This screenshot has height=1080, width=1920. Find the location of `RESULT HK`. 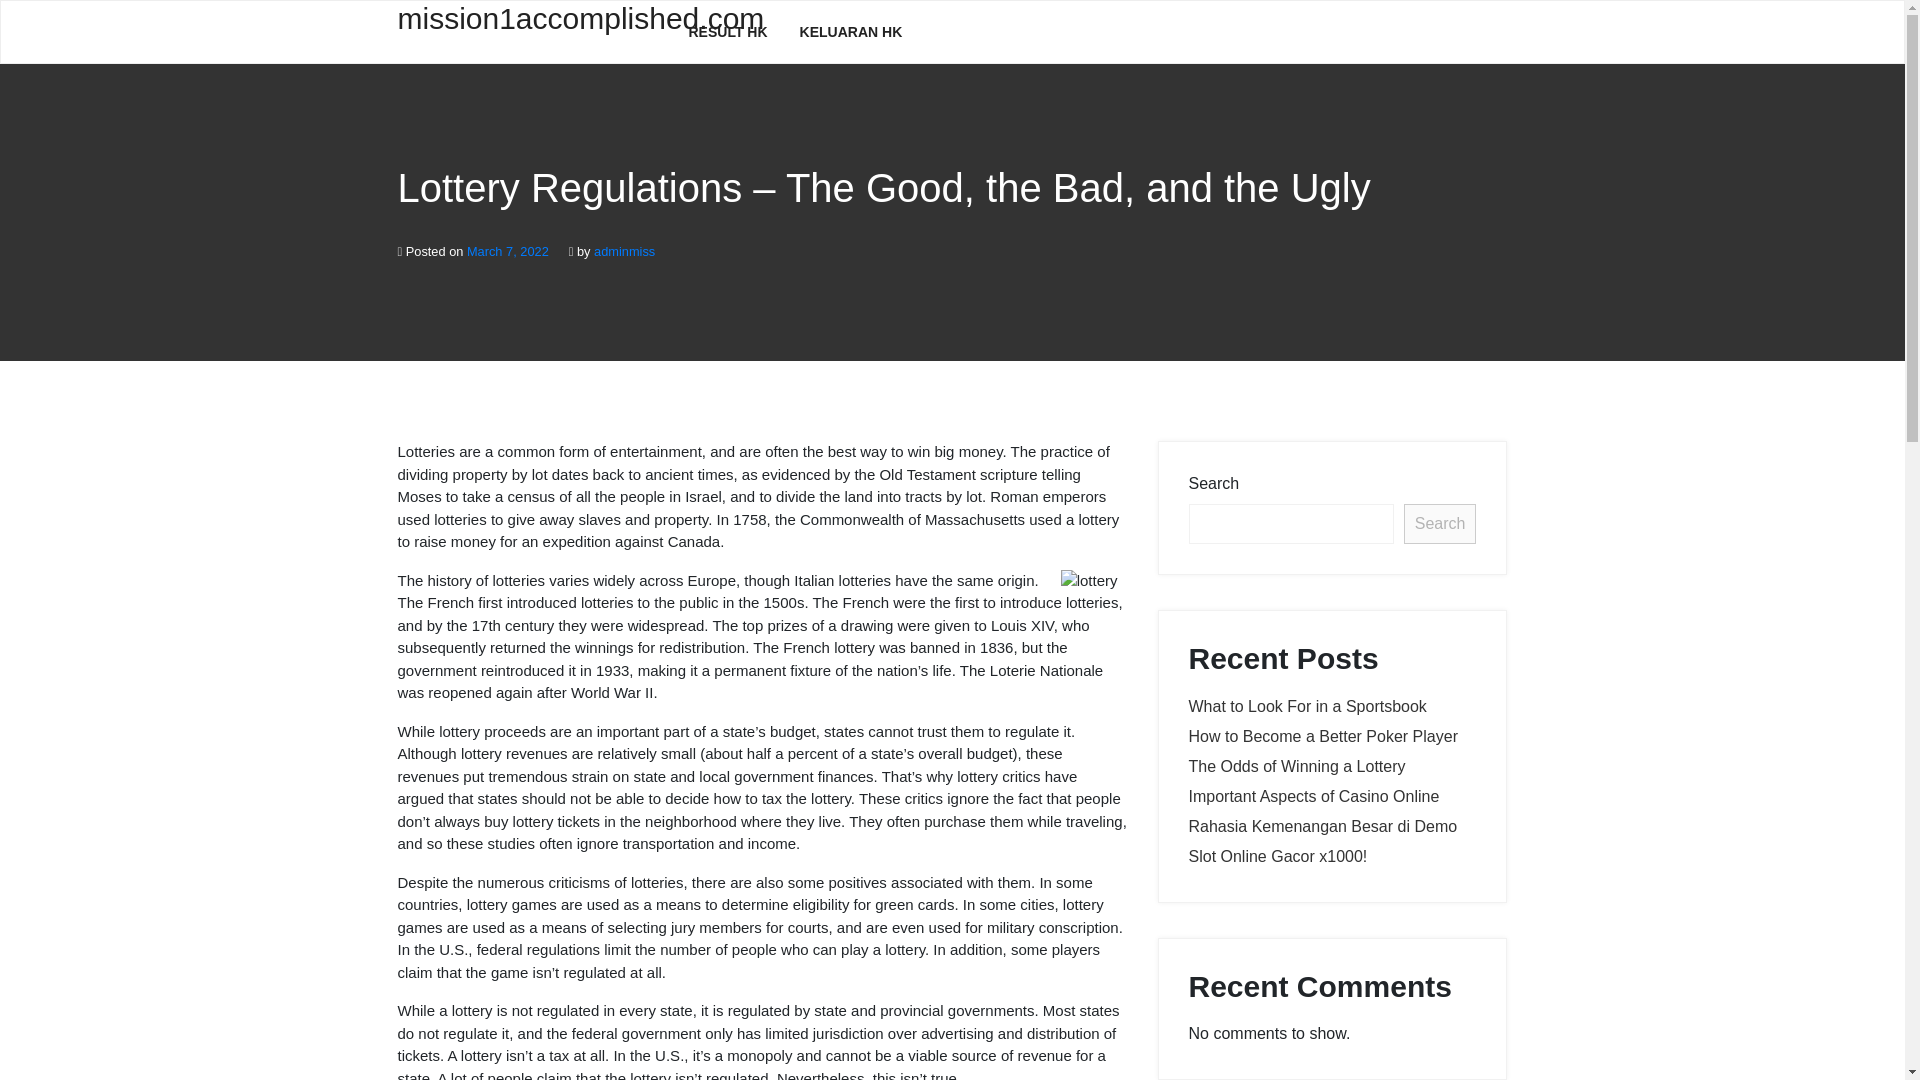

RESULT HK is located at coordinates (728, 32).